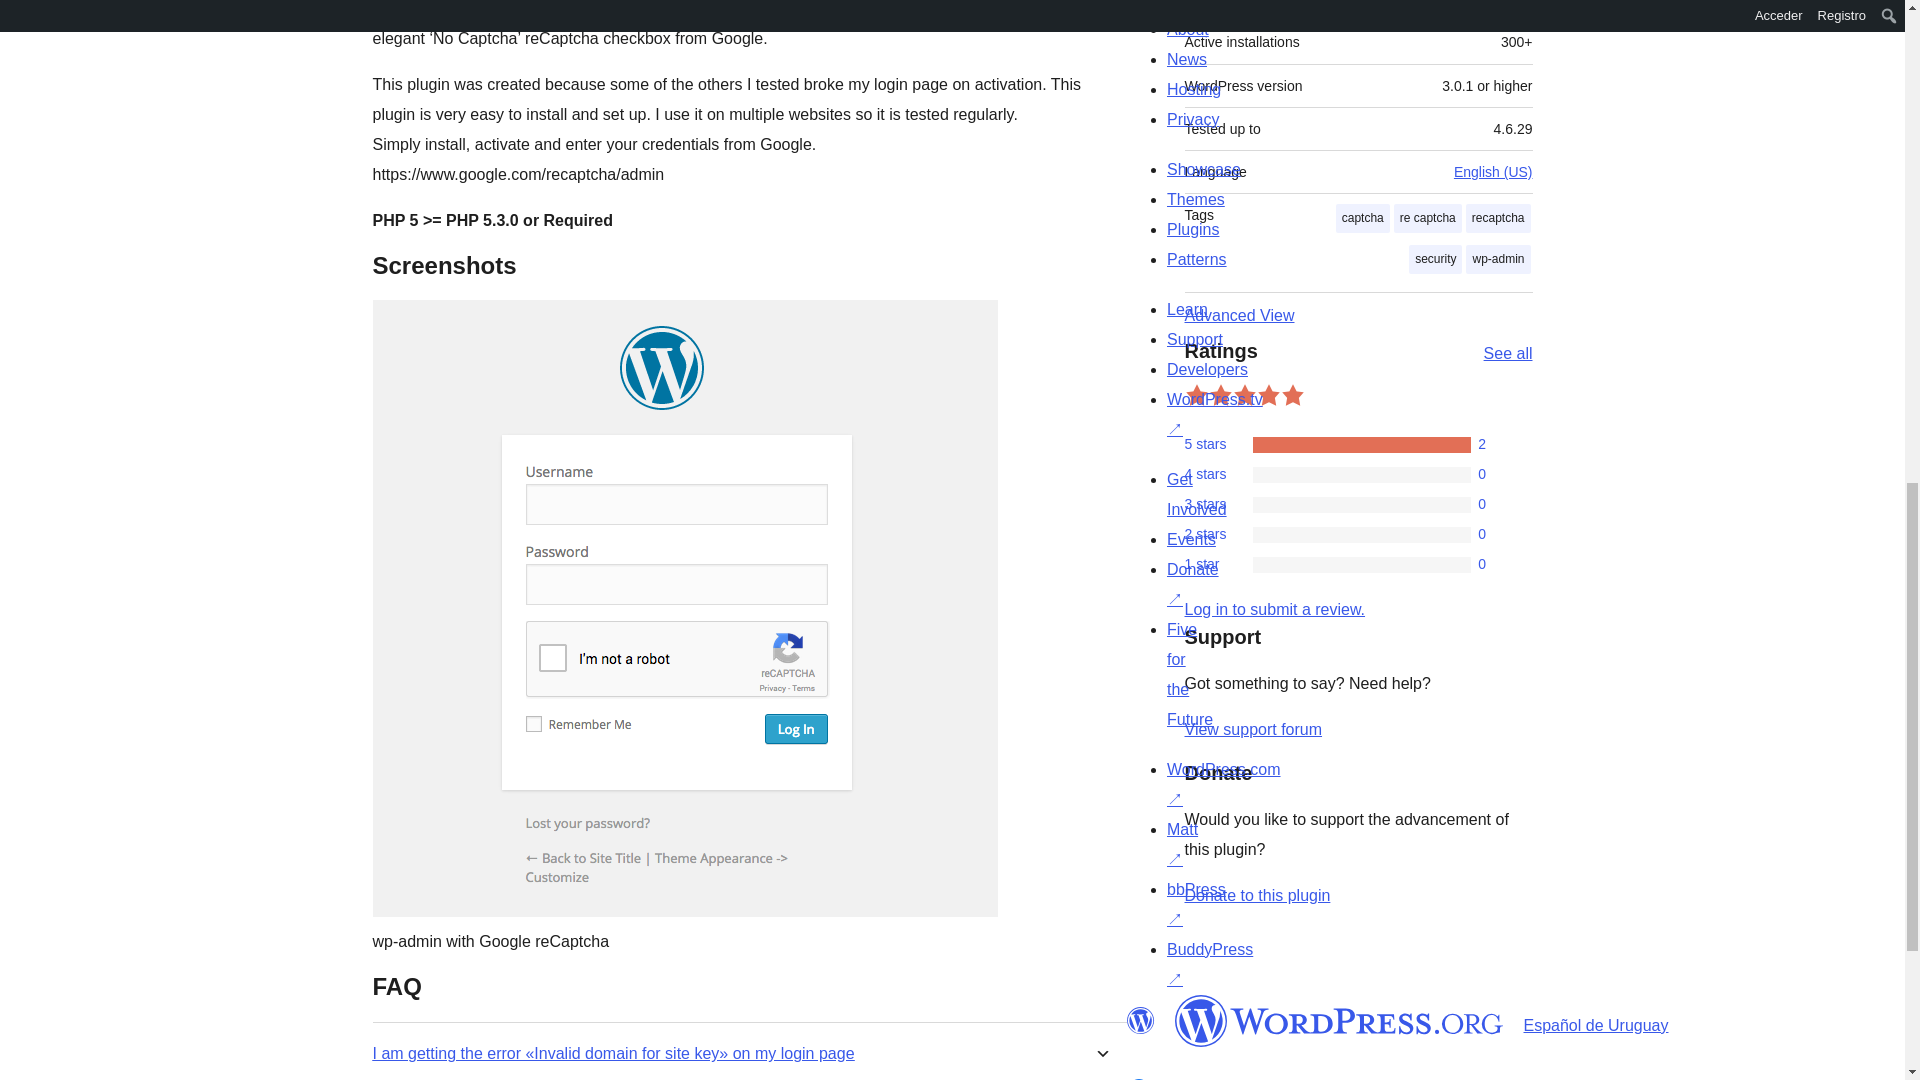 This screenshot has width=1920, height=1080. What do you see at coordinates (1274, 608) in the screenshot?
I see `Log in to WordPress.org` at bounding box center [1274, 608].